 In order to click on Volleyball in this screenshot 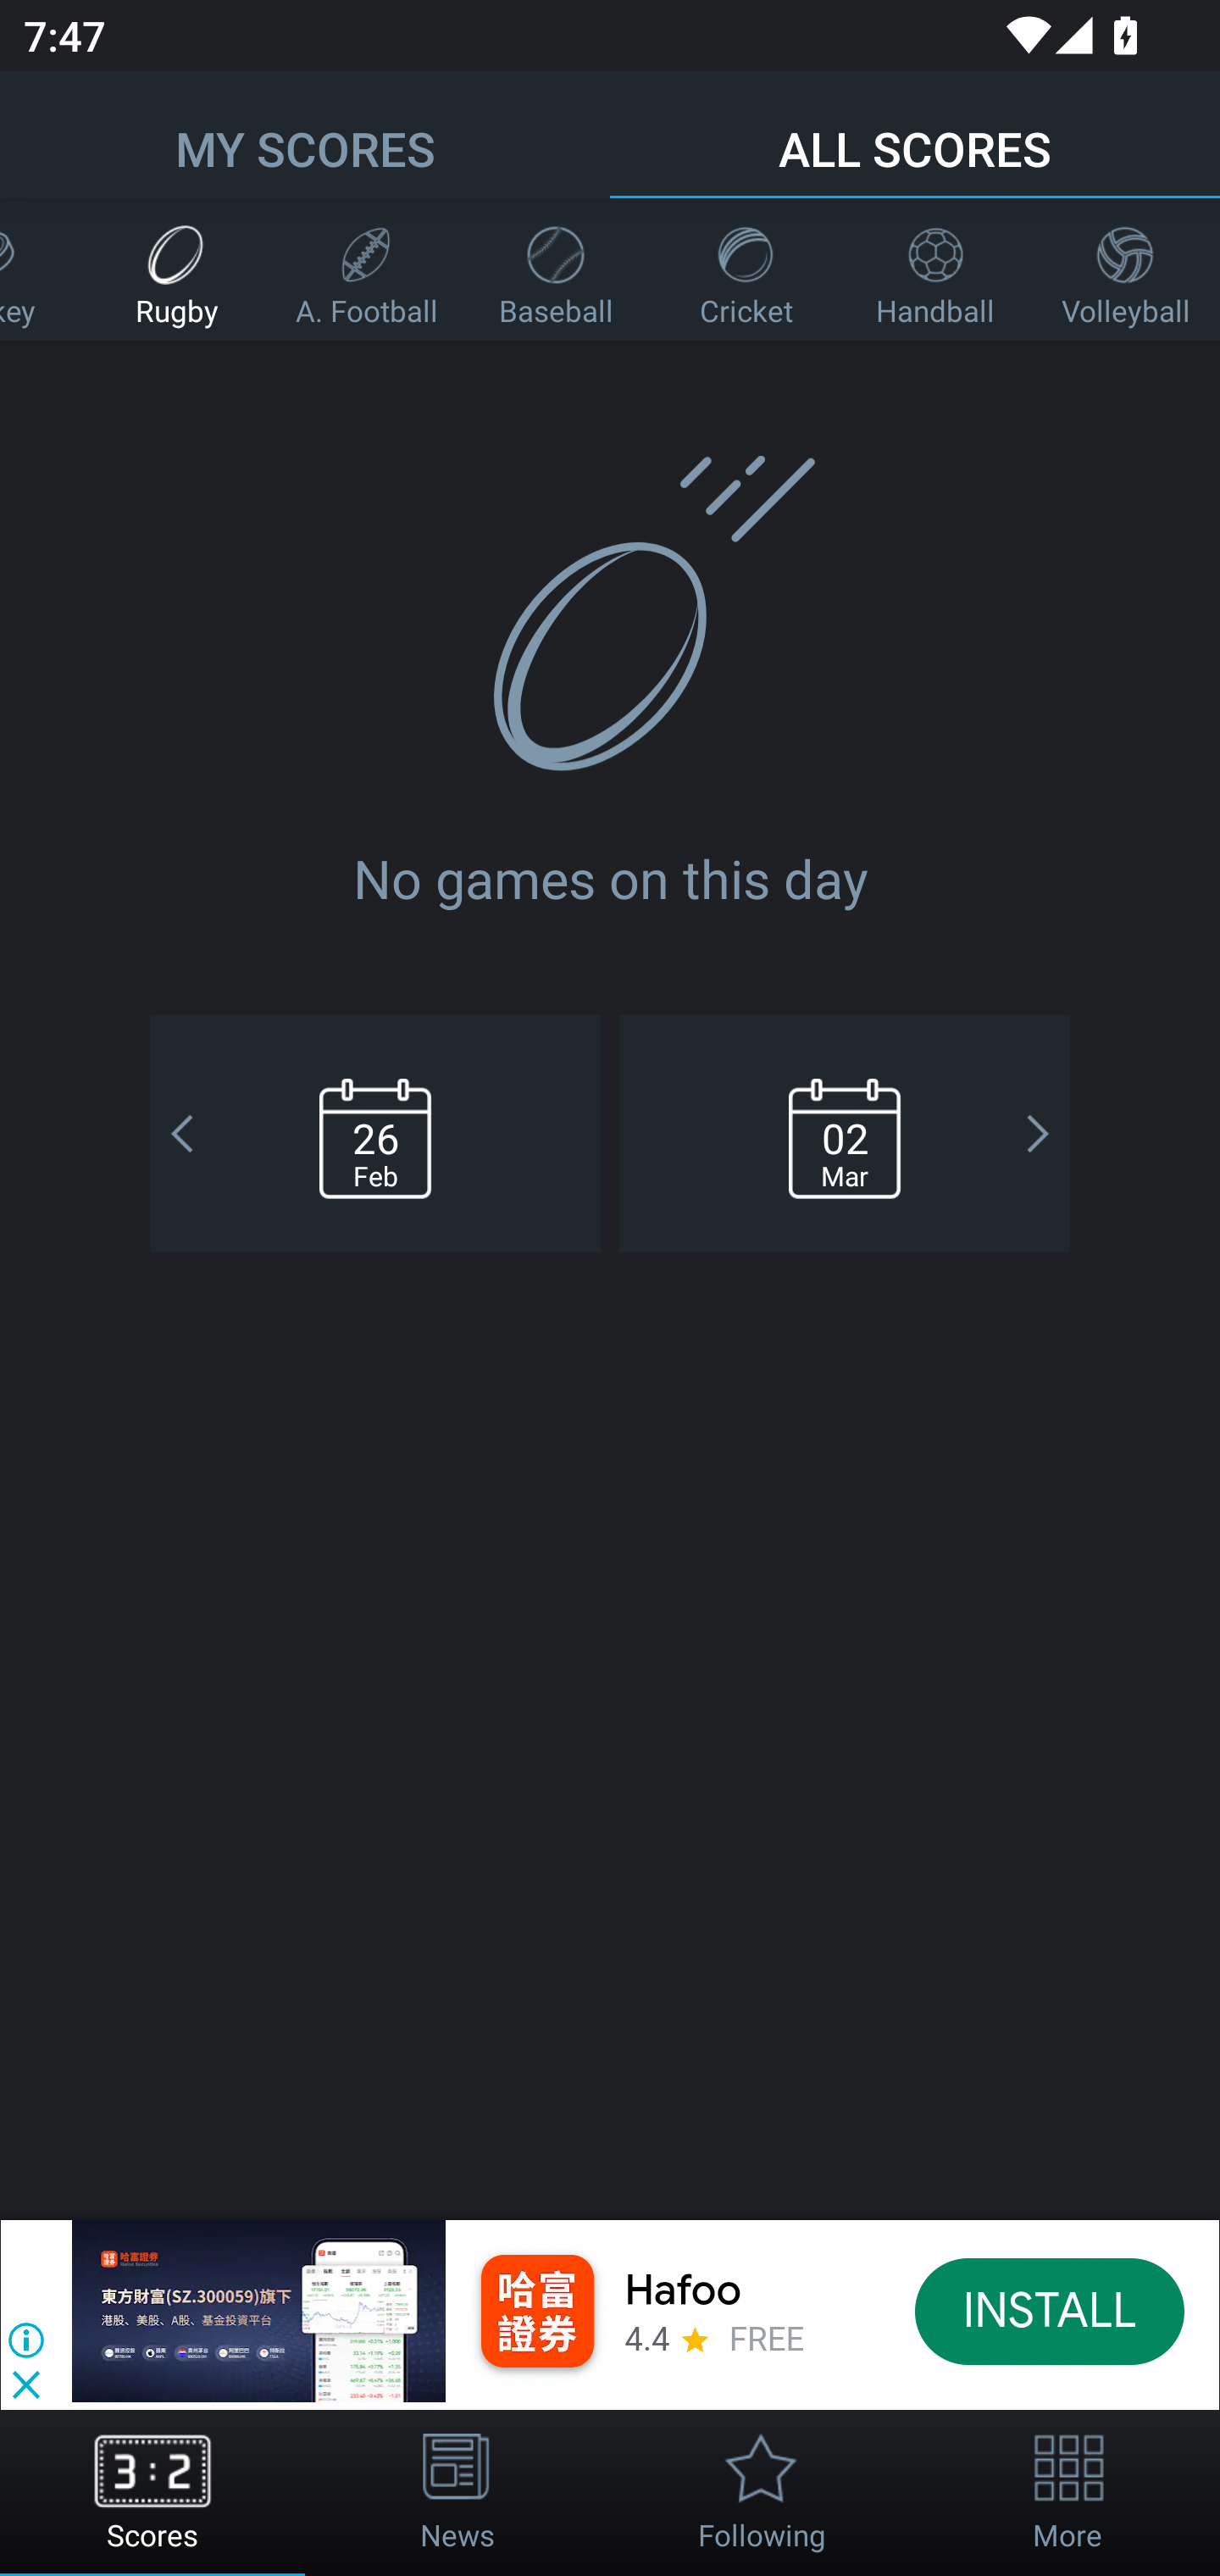, I will do `click(1125, 269)`.